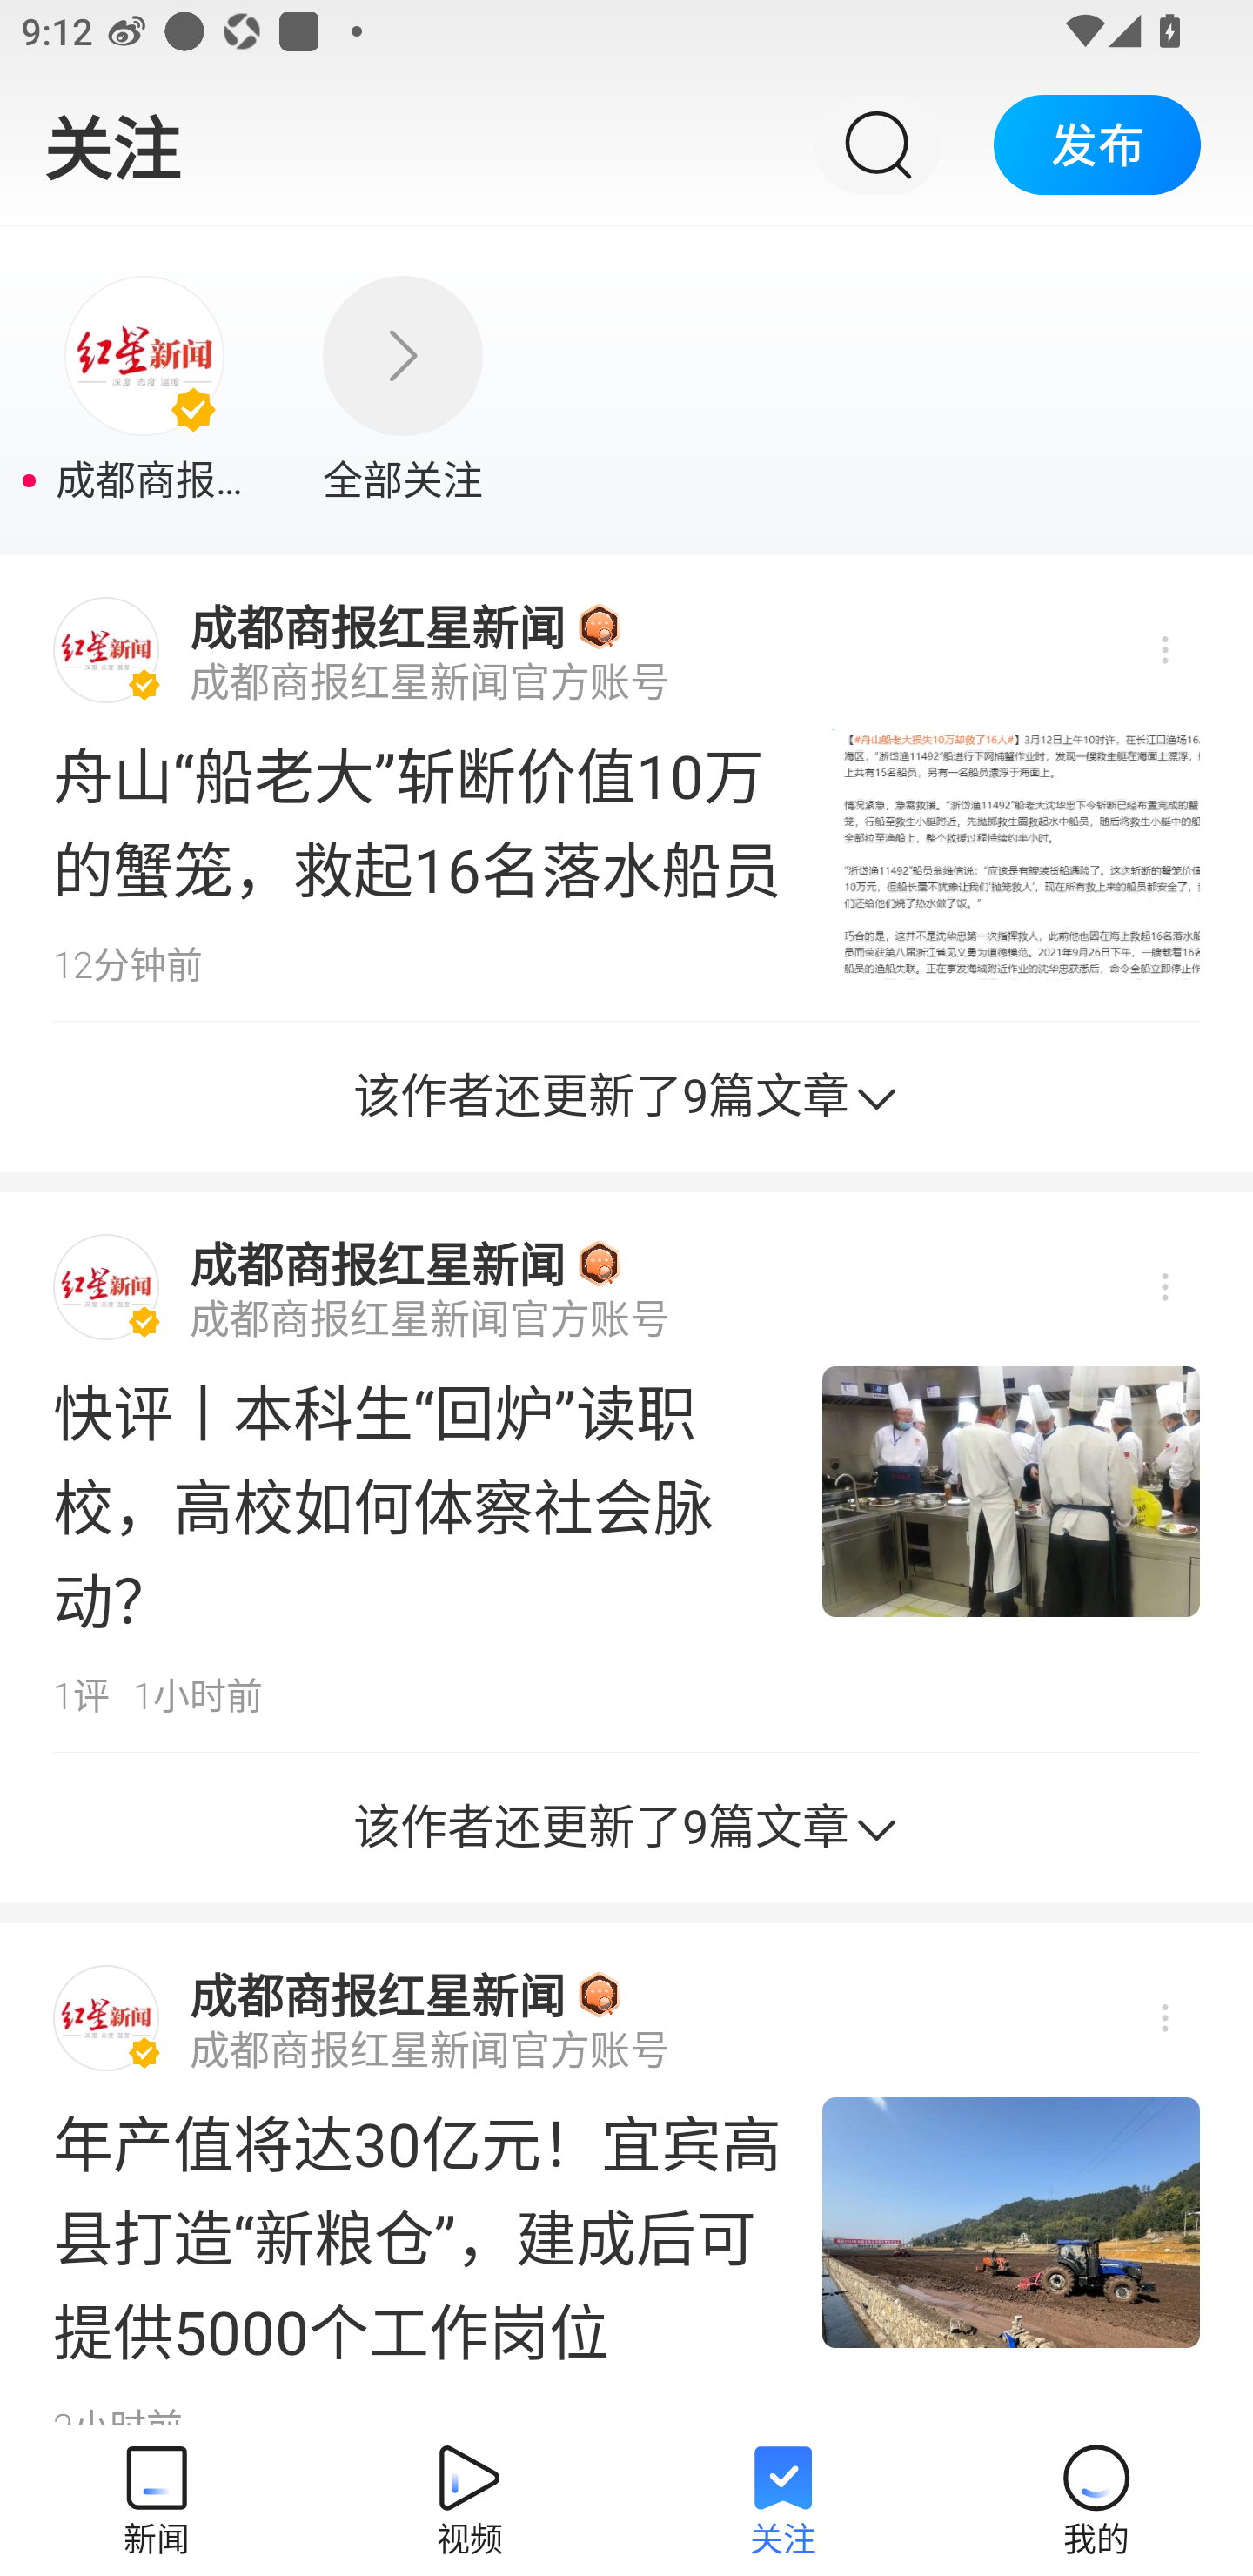 The image size is (1253, 2576). Describe the element at coordinates (402, 392) in the screenshot. I see `全部关注，可点击` at that location.